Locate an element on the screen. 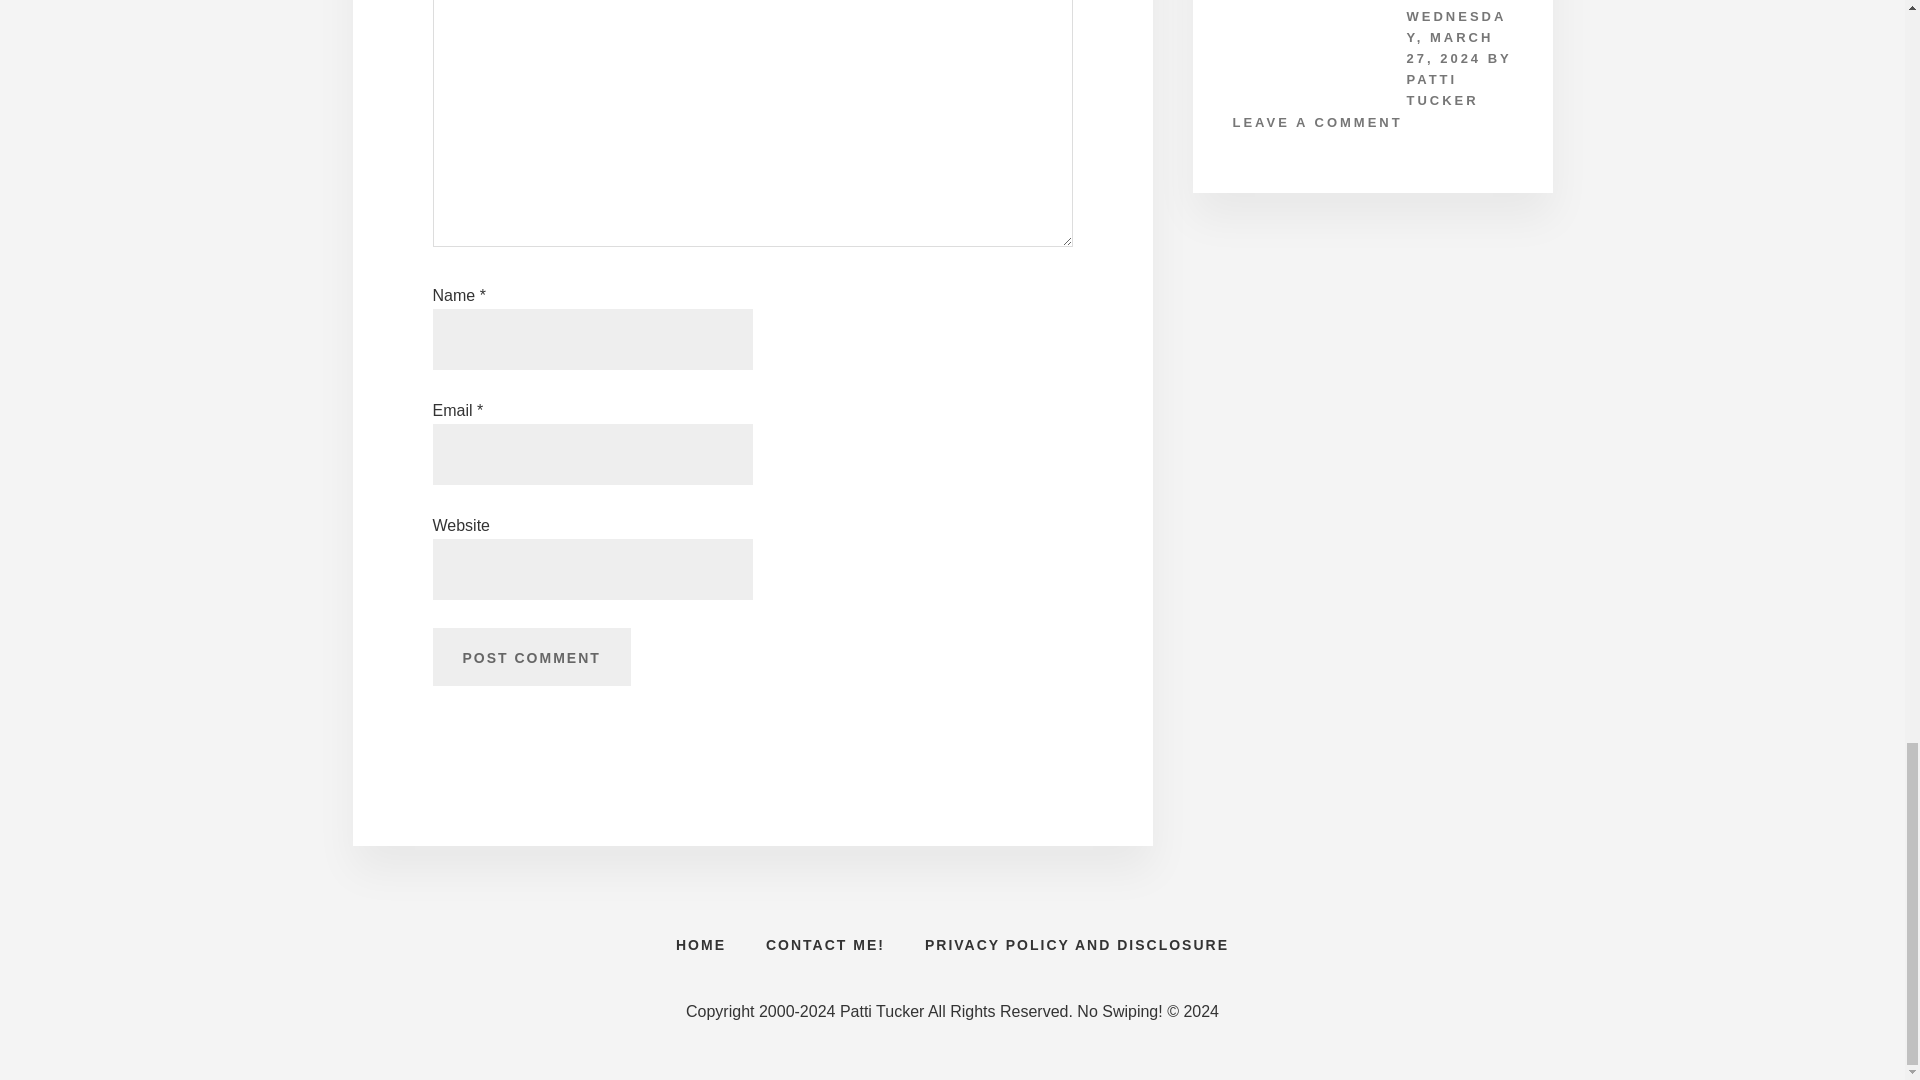 This screenshot has height=1080, width=1920. HOME is located at coordinates (701, 944).